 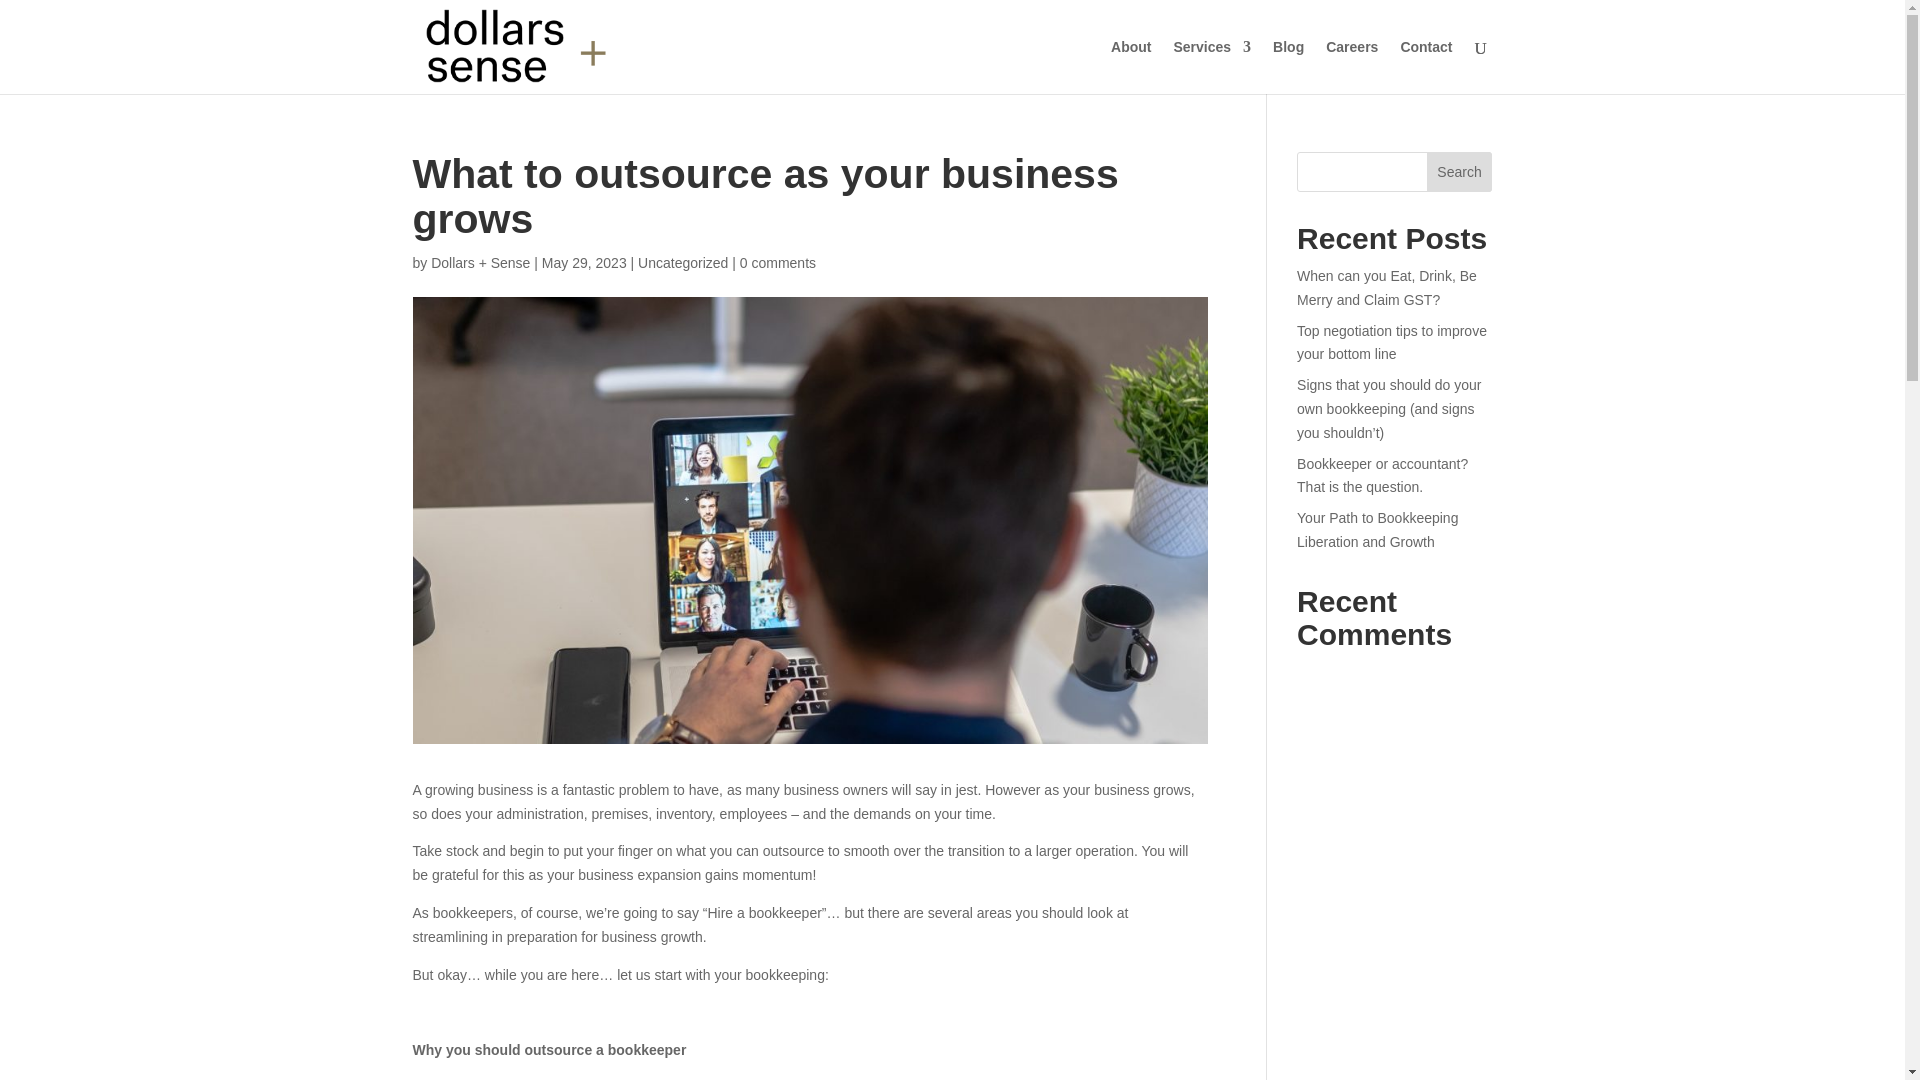 I want to click on Your Path to Bookkeeping Liberation and Growth, so click(x=1377, y=529).